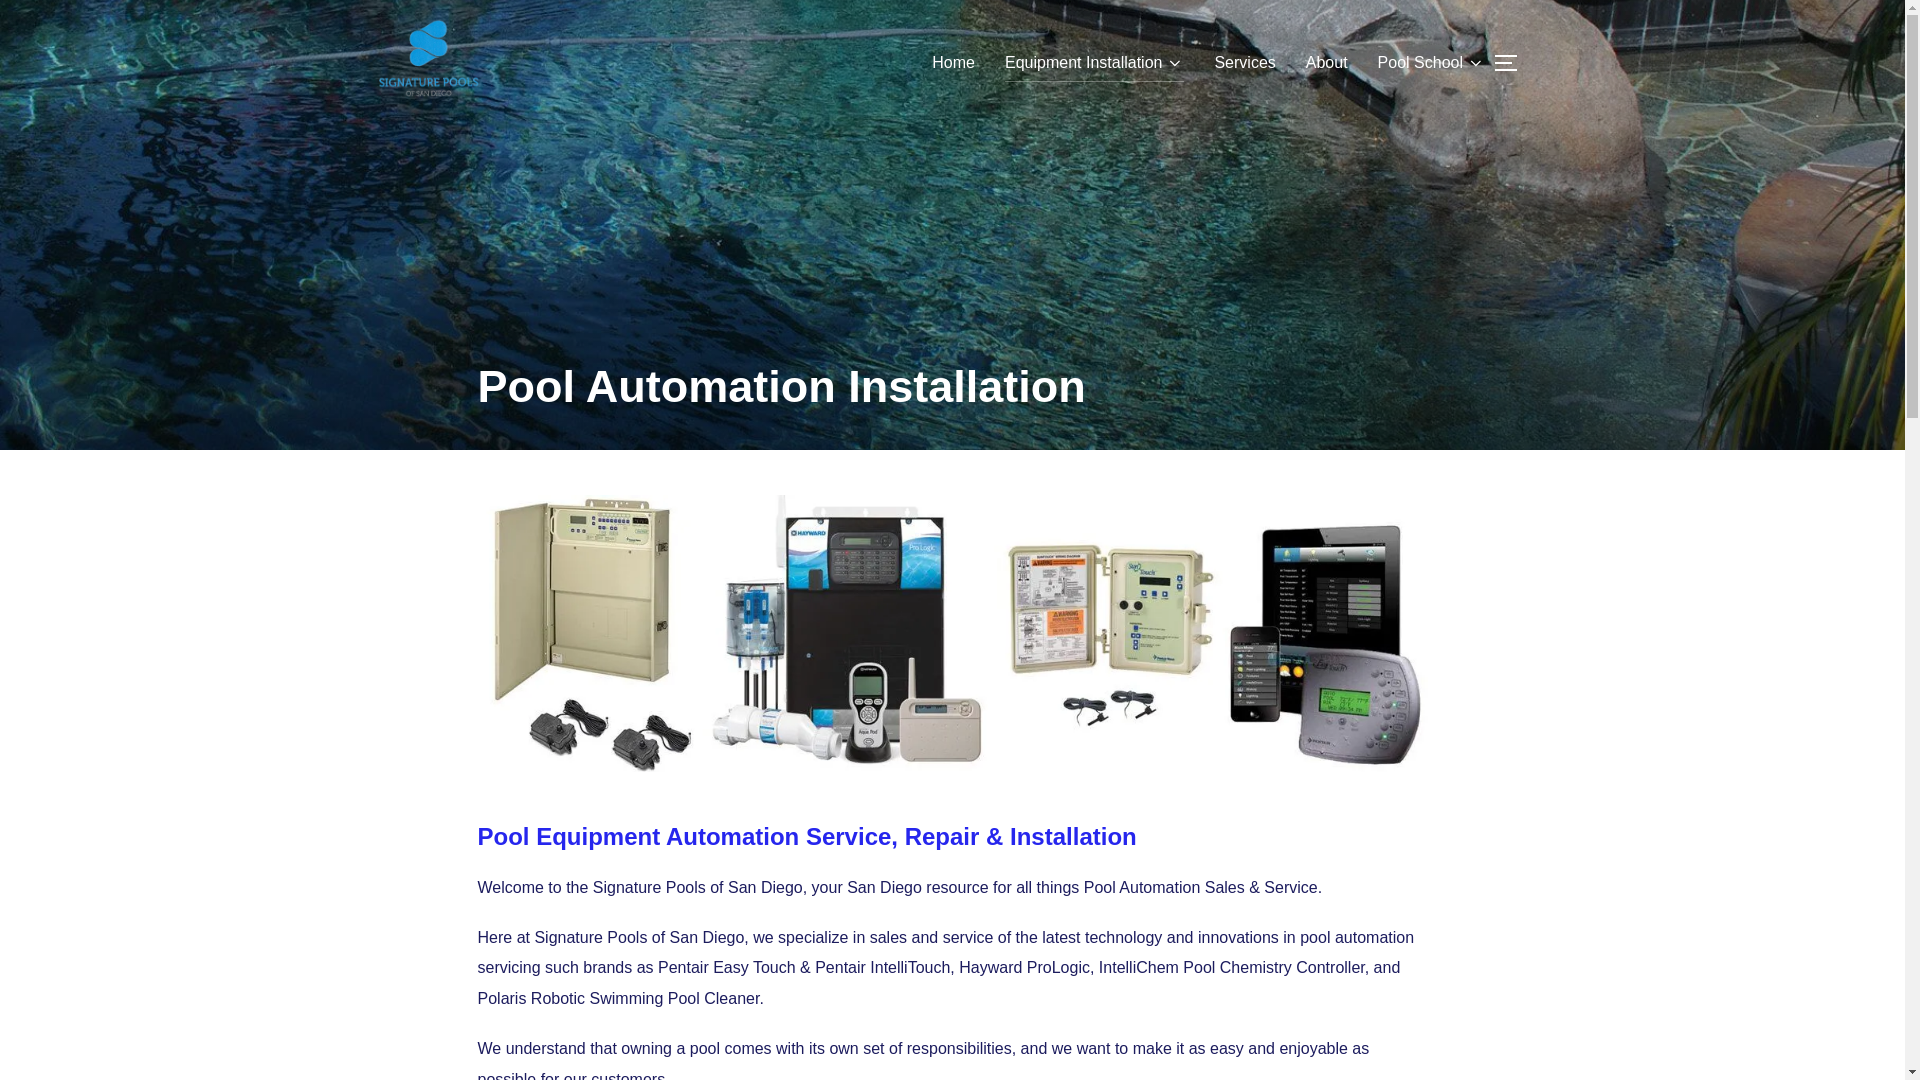 This screenshot has width=1920, height=1080. Describe the element at coordinates (1094, 63) in the screenshot. I see `Equipment Installation` at that location.